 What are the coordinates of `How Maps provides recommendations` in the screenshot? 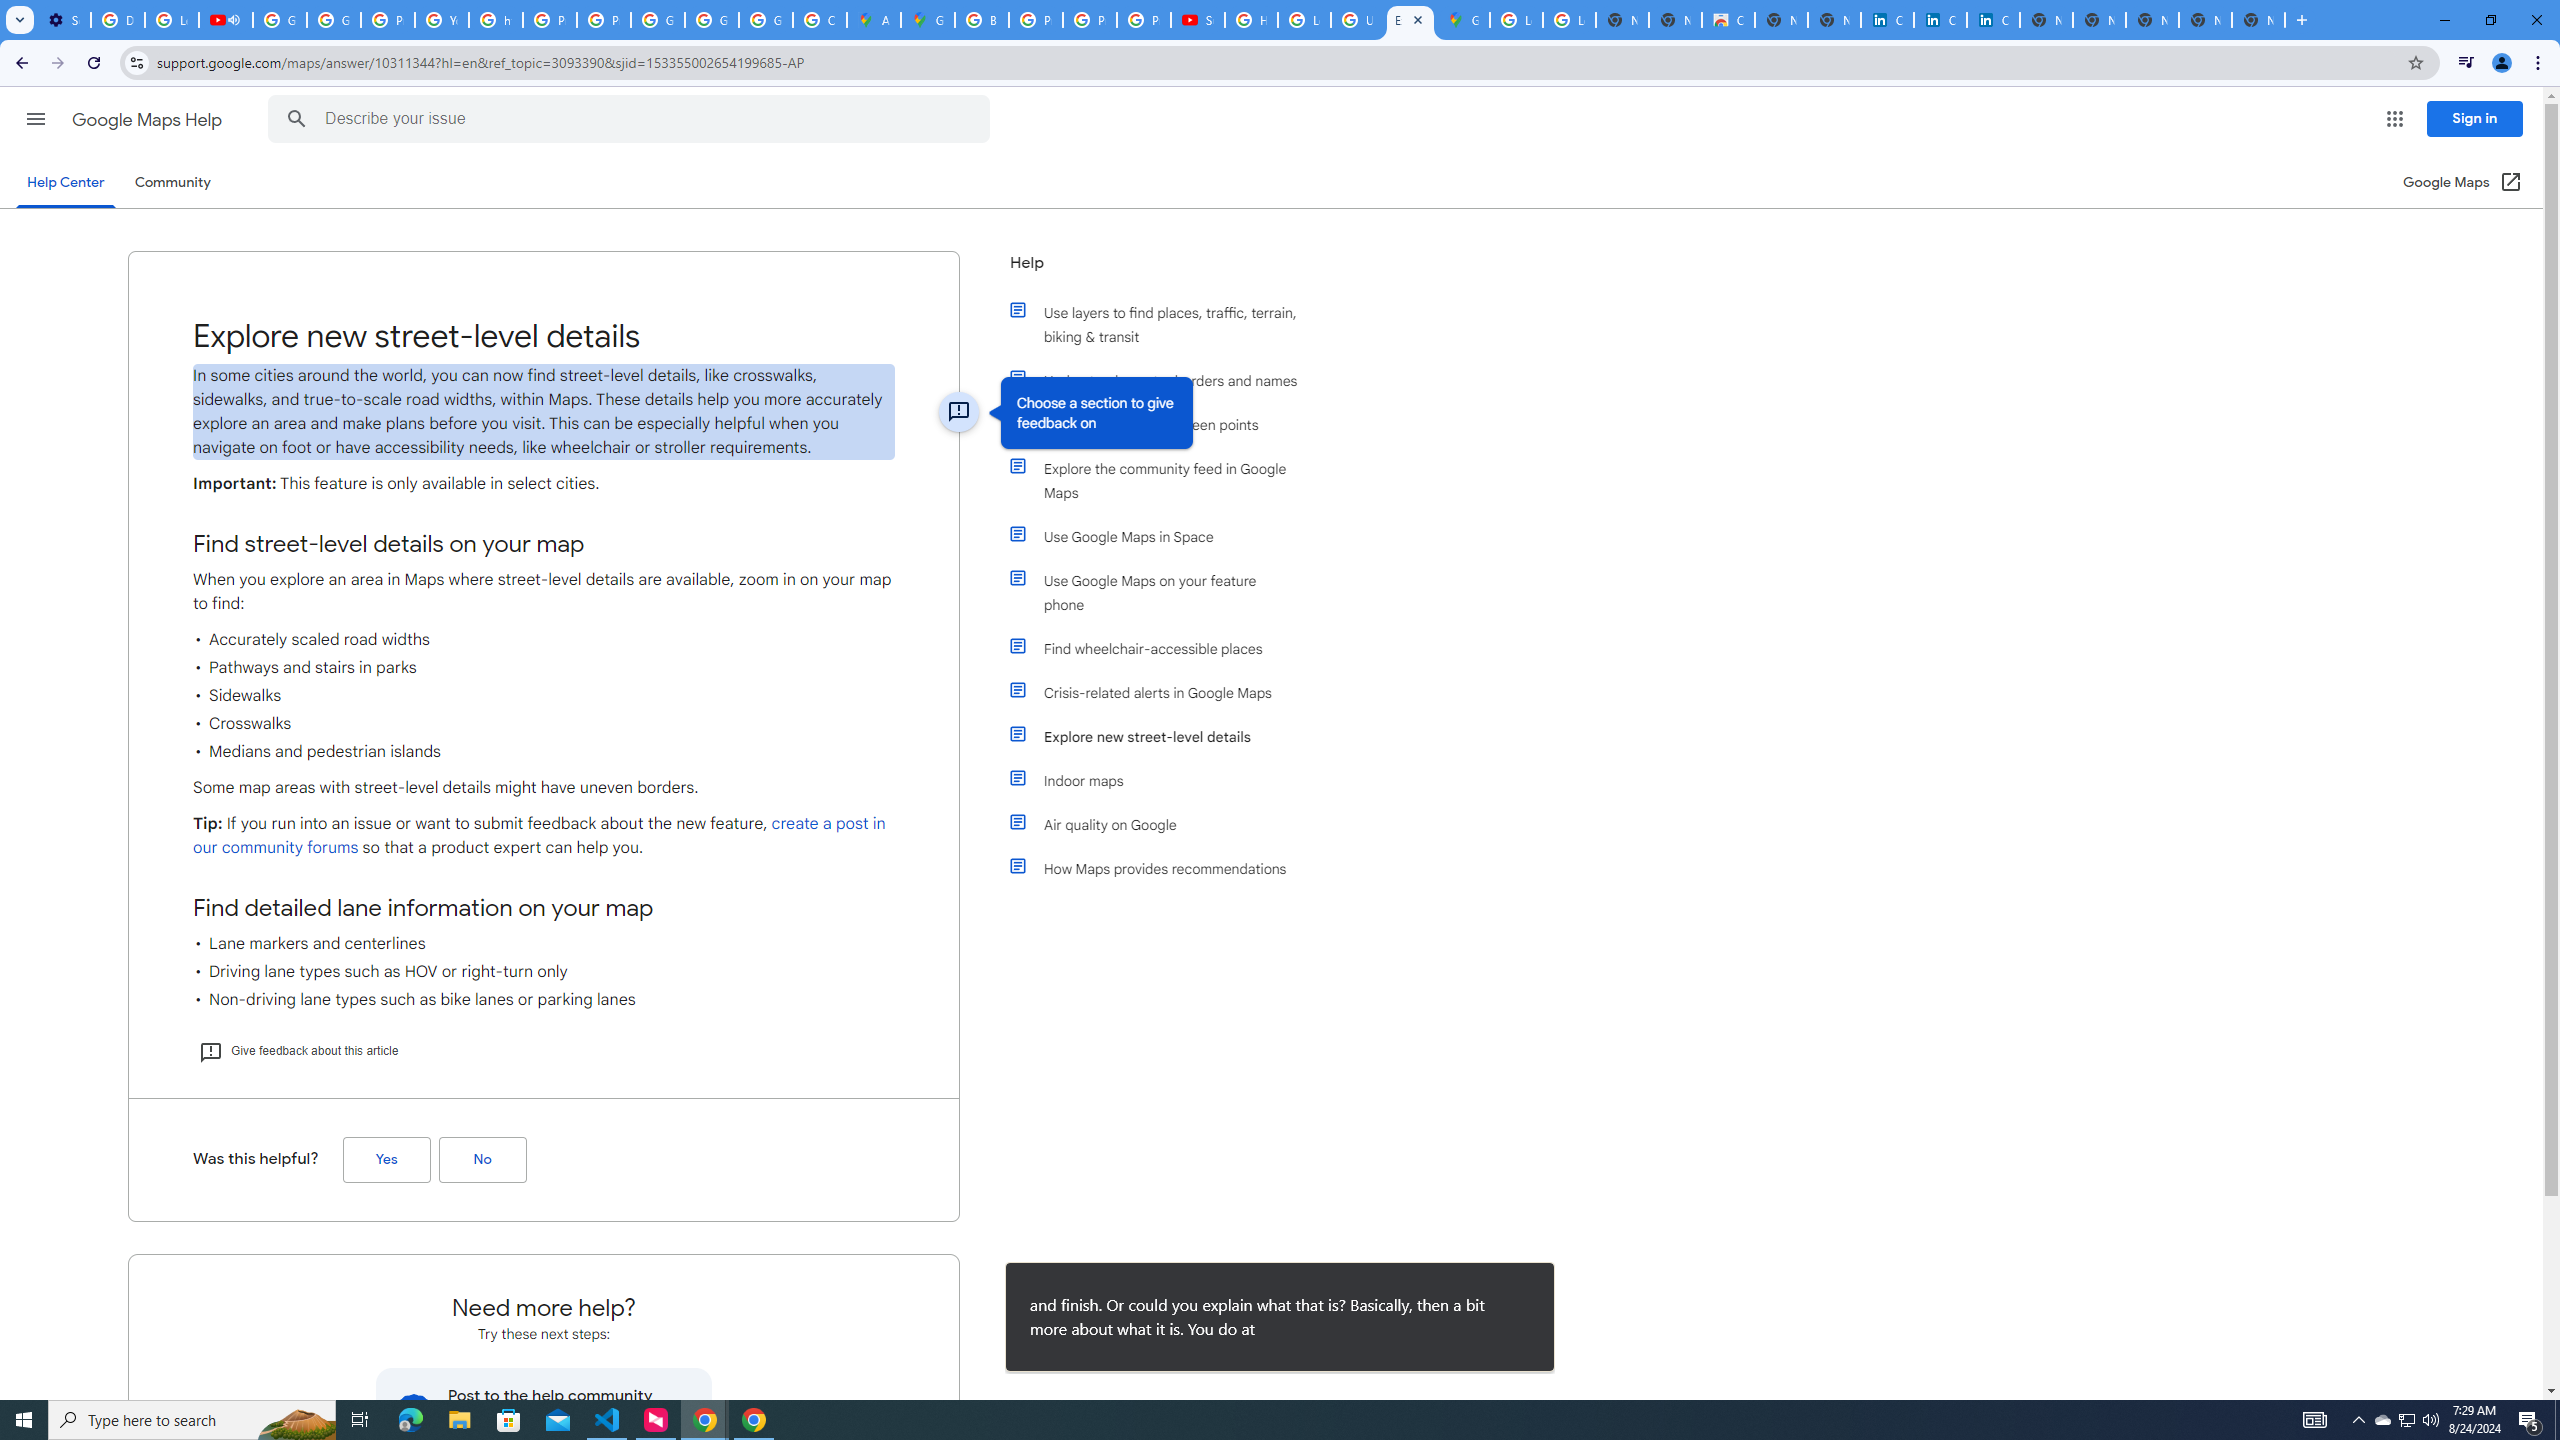 It's located at (1163, 868).